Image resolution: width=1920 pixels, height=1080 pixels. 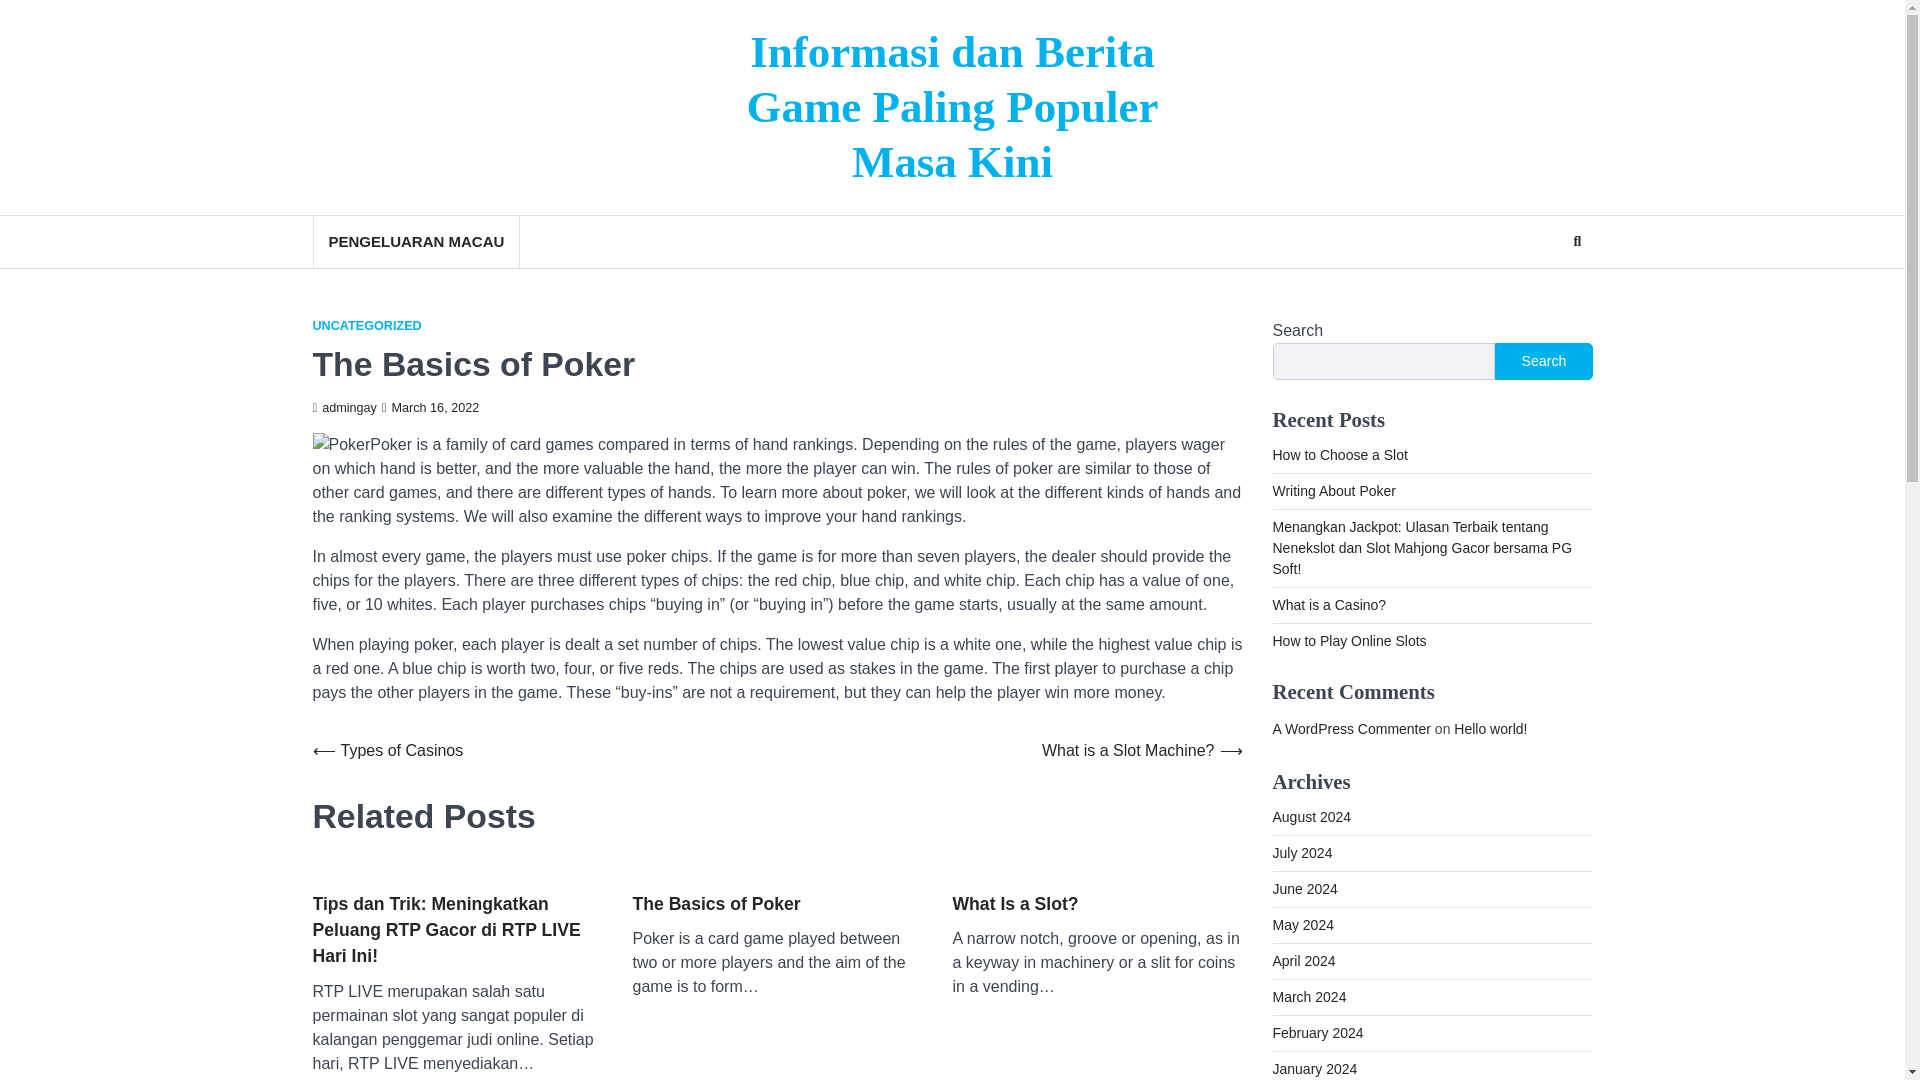 I want to click on UNCATEGORIZED, so click(x=366, y=326).